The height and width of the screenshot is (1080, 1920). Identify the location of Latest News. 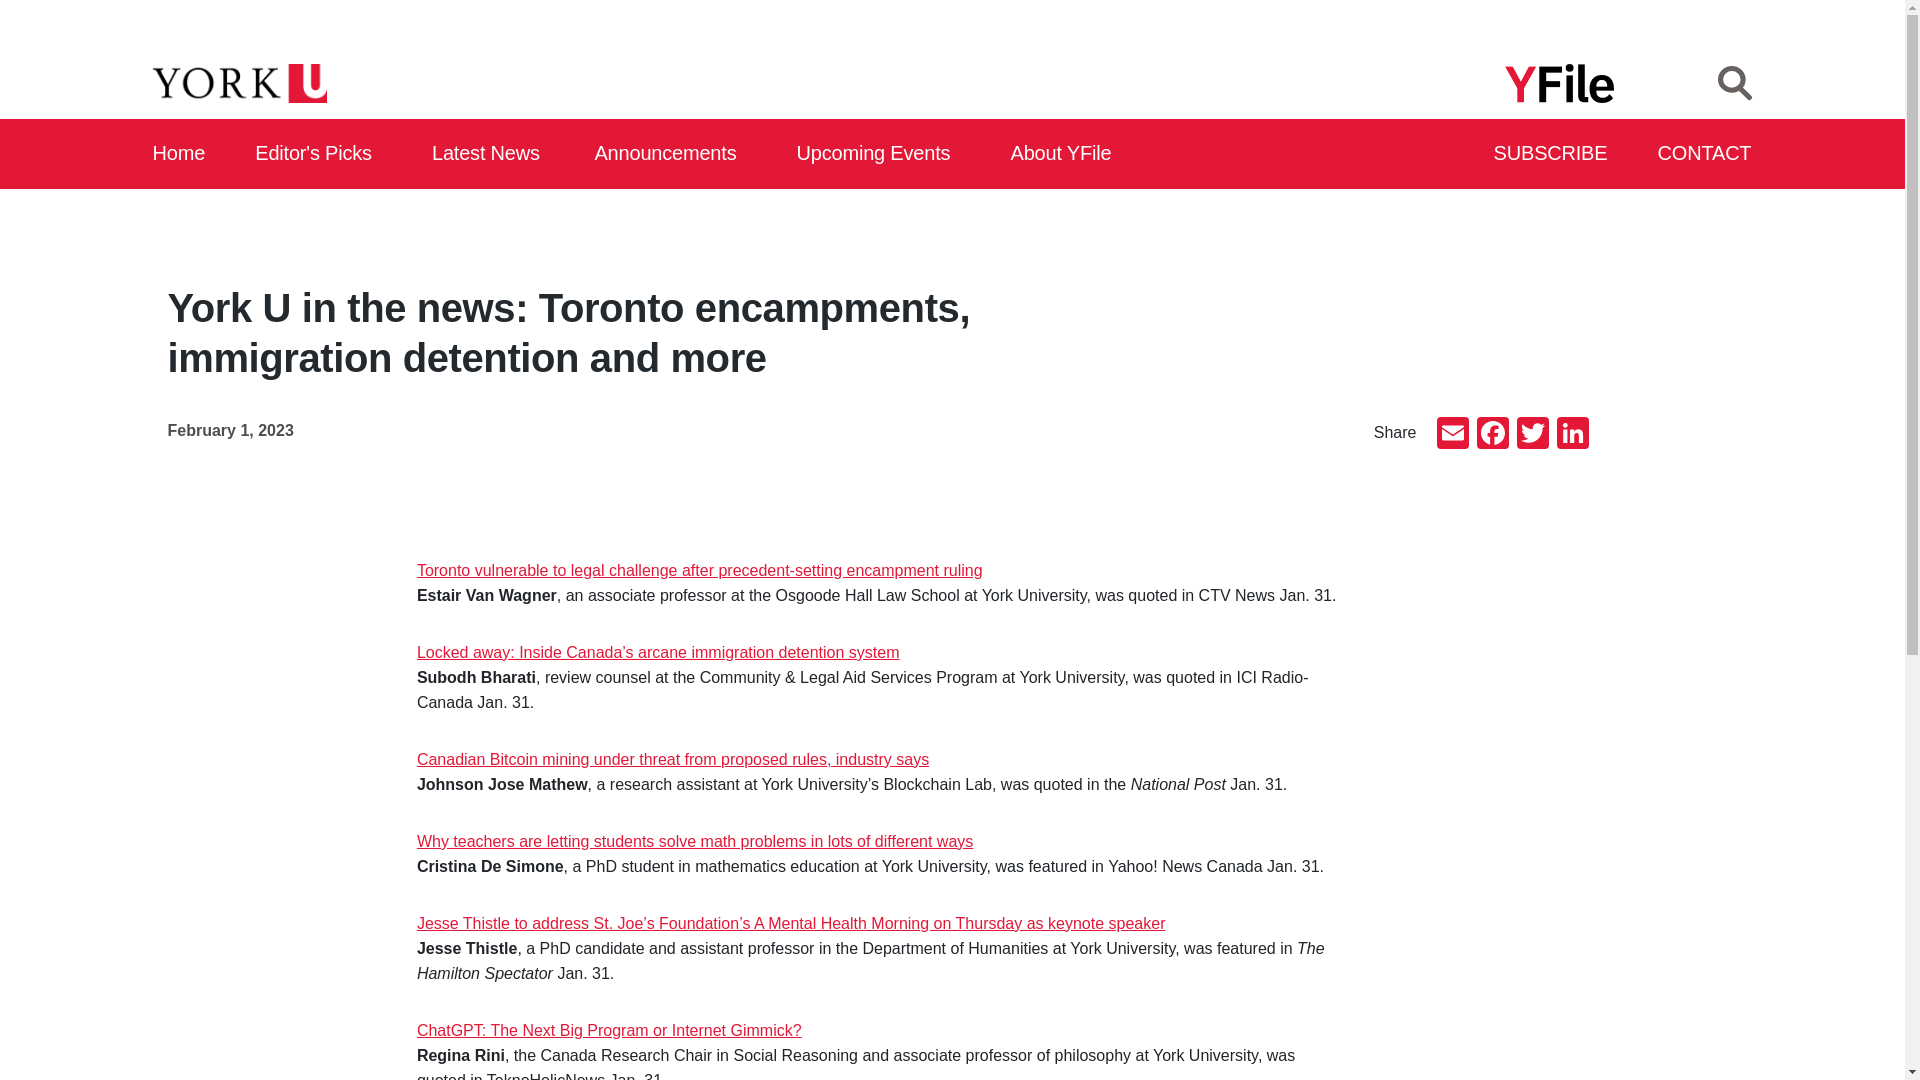
(490, 154).